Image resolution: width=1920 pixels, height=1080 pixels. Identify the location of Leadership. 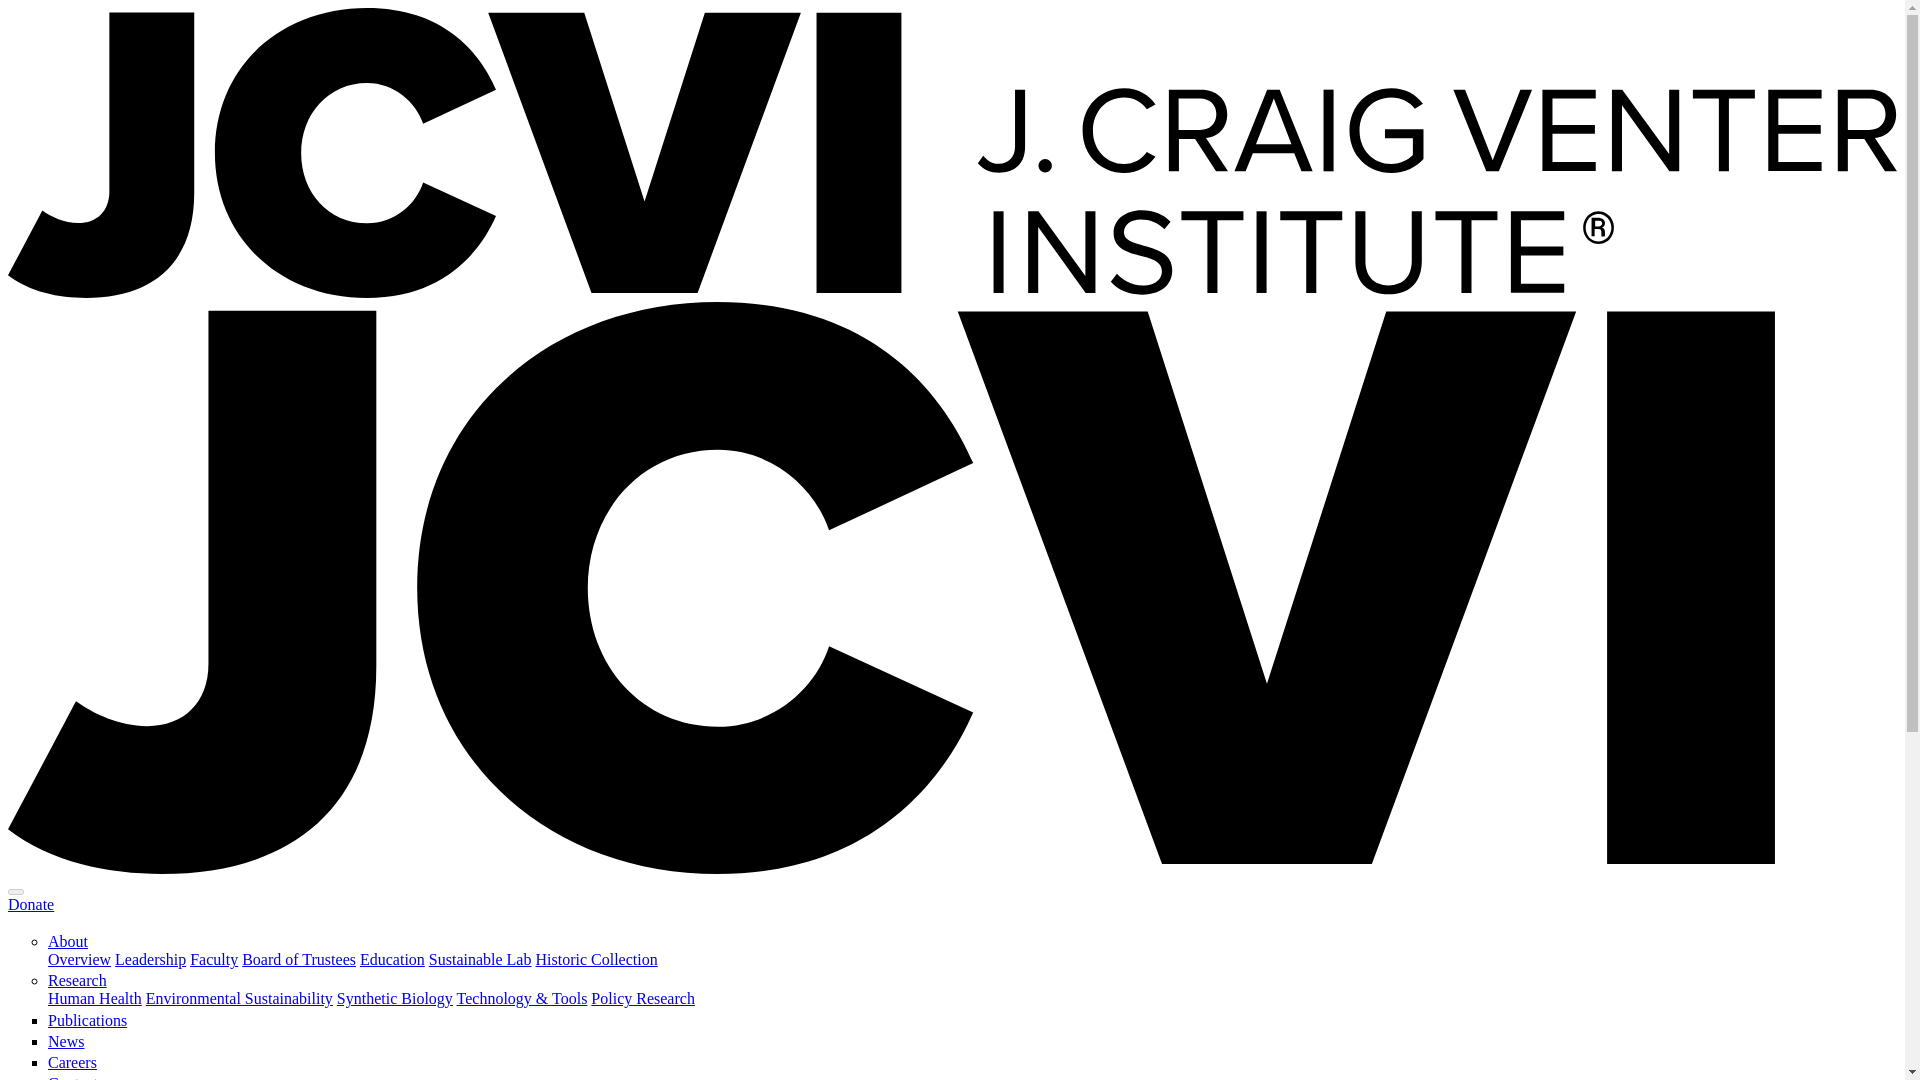
(150, 959).